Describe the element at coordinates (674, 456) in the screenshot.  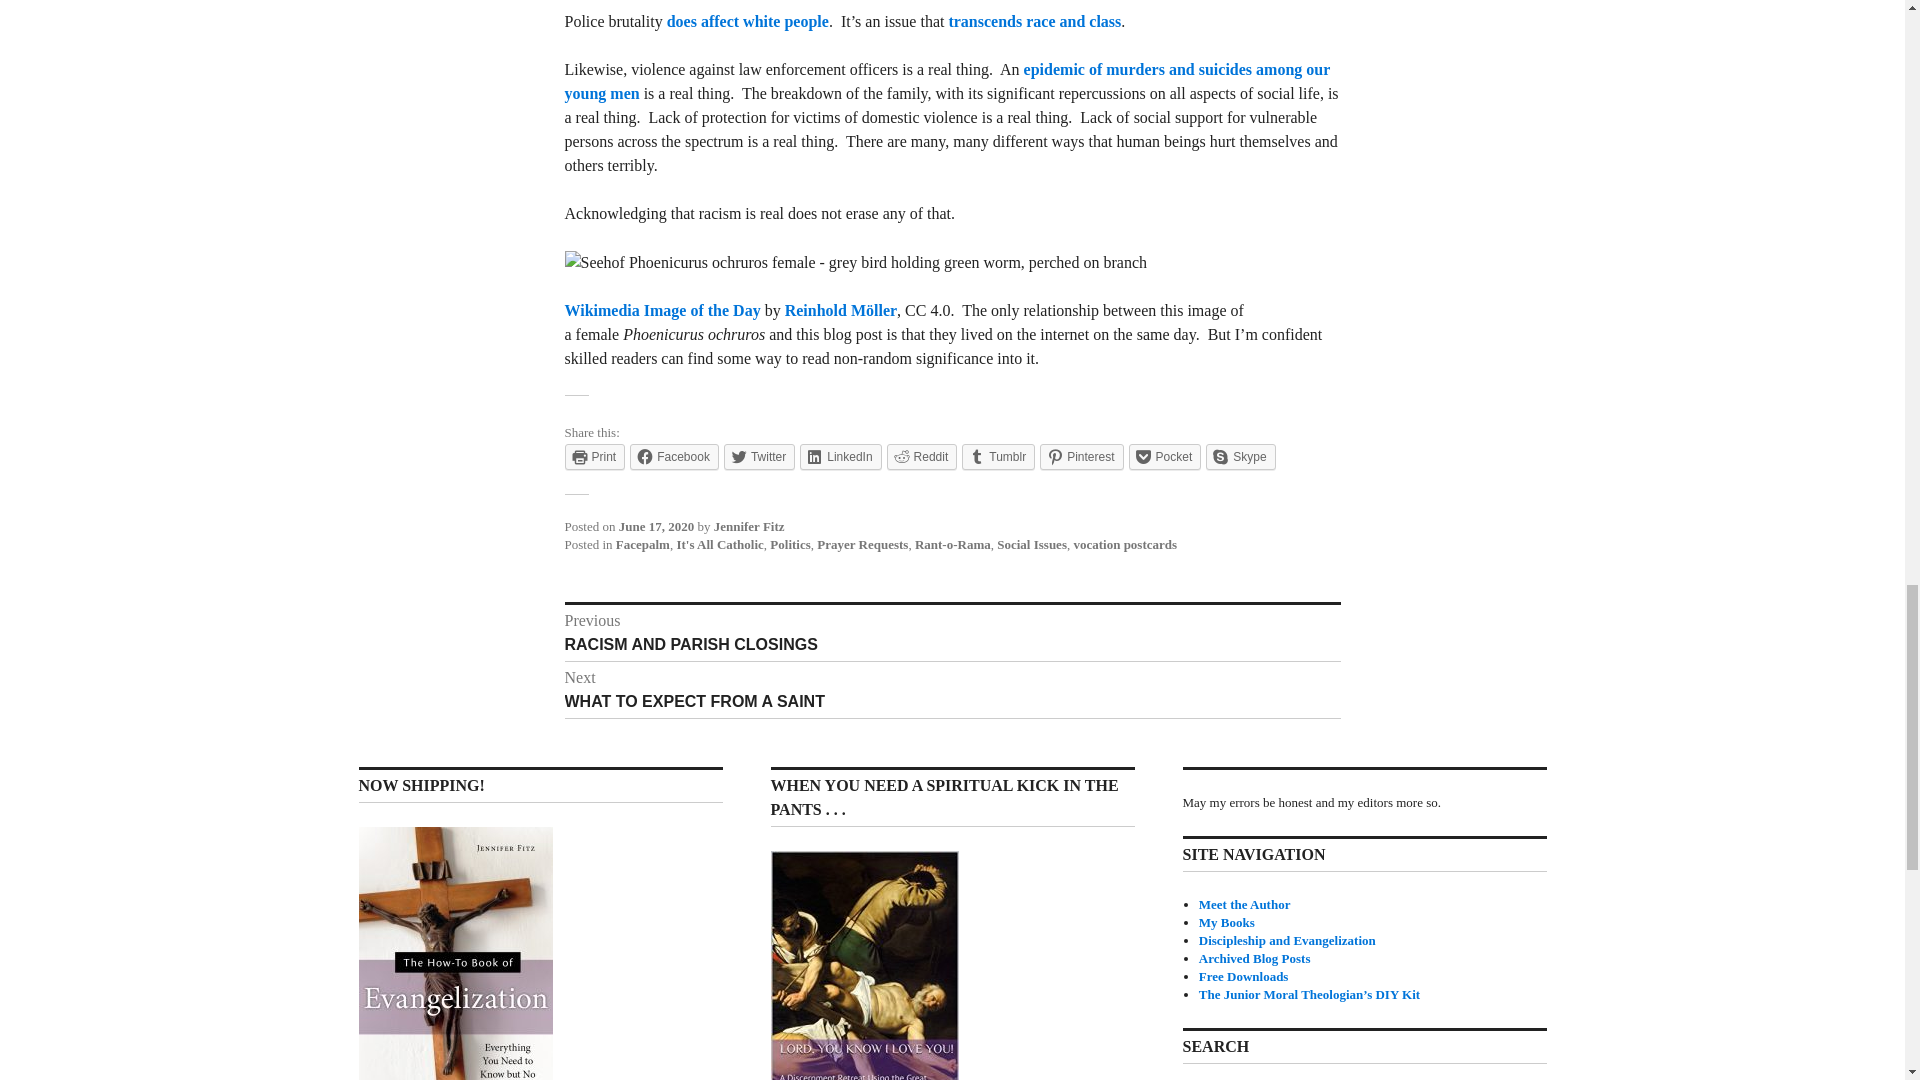
I see `Facebook` at that location.